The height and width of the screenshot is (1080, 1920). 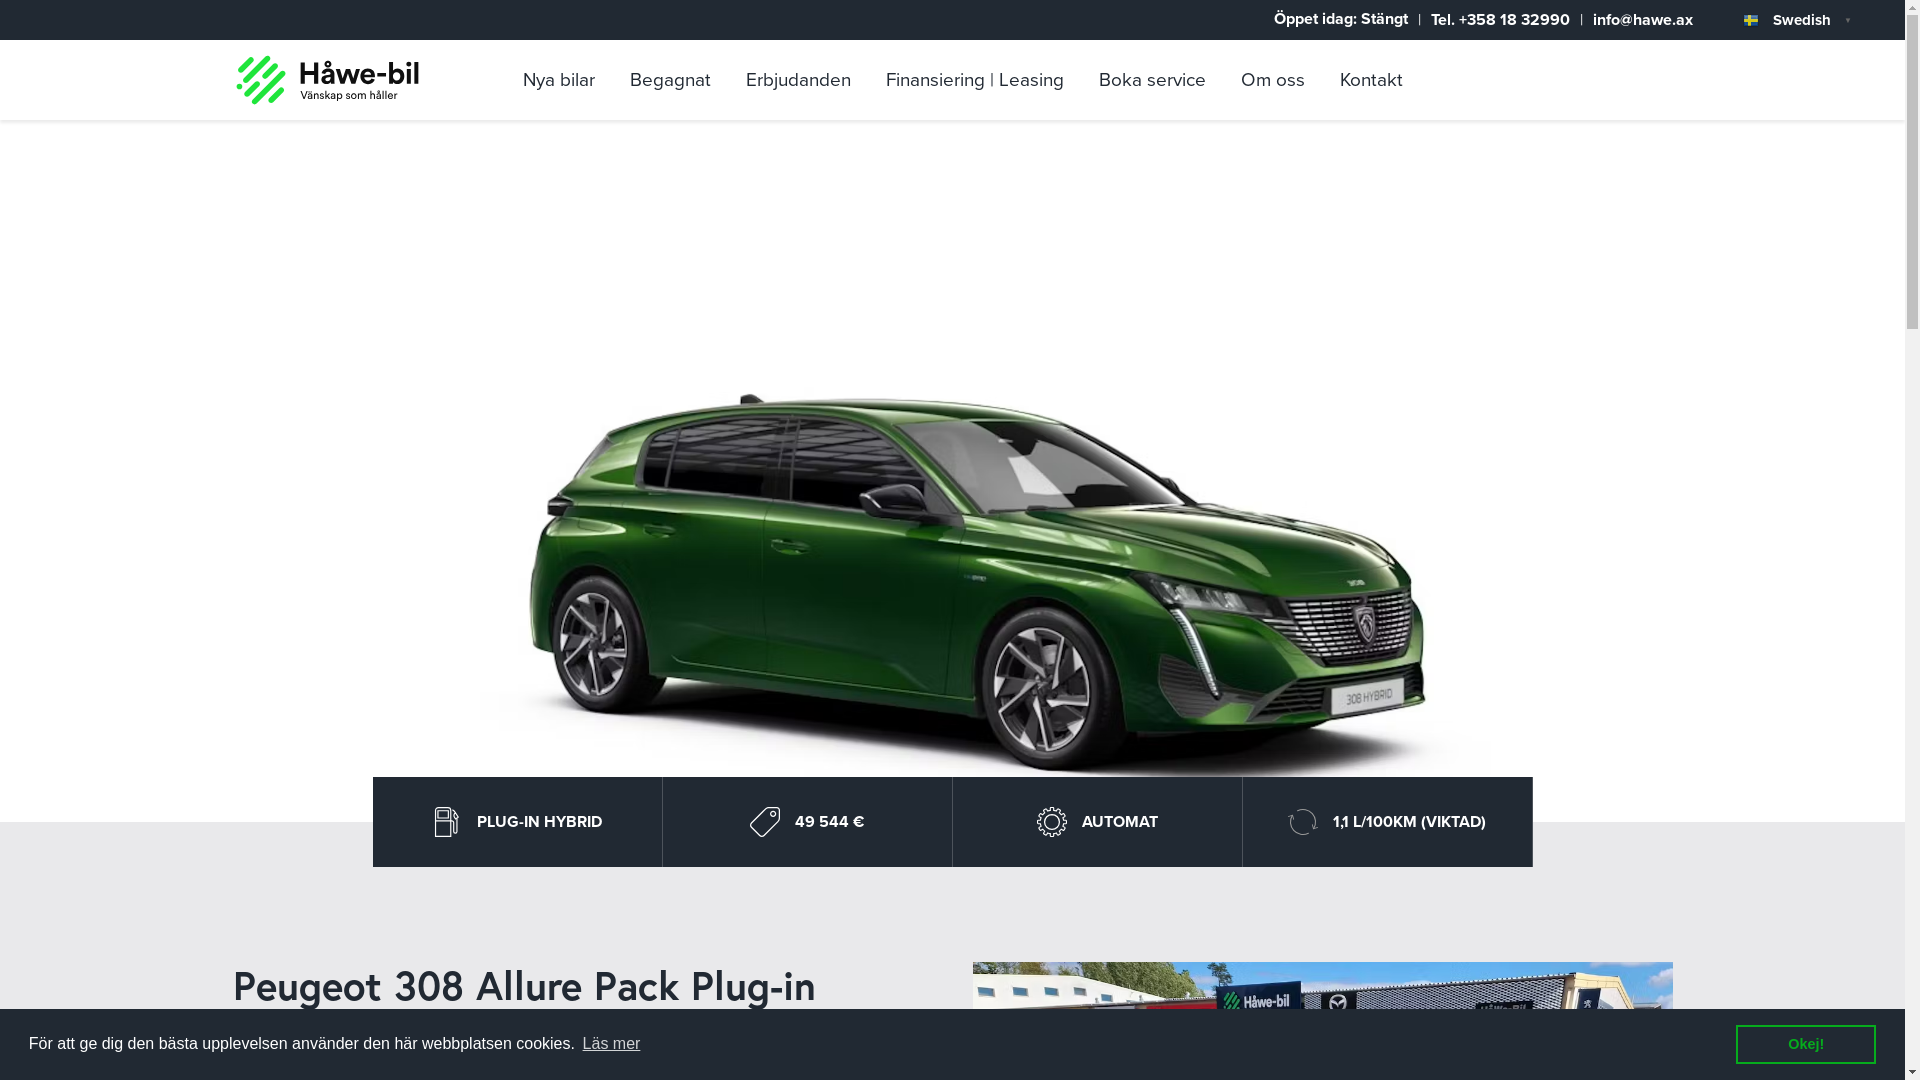 What do you see at coordinates (1806, 1044) in the screenshot?
I see `Okej!` at bounding box center [1806, 1044].